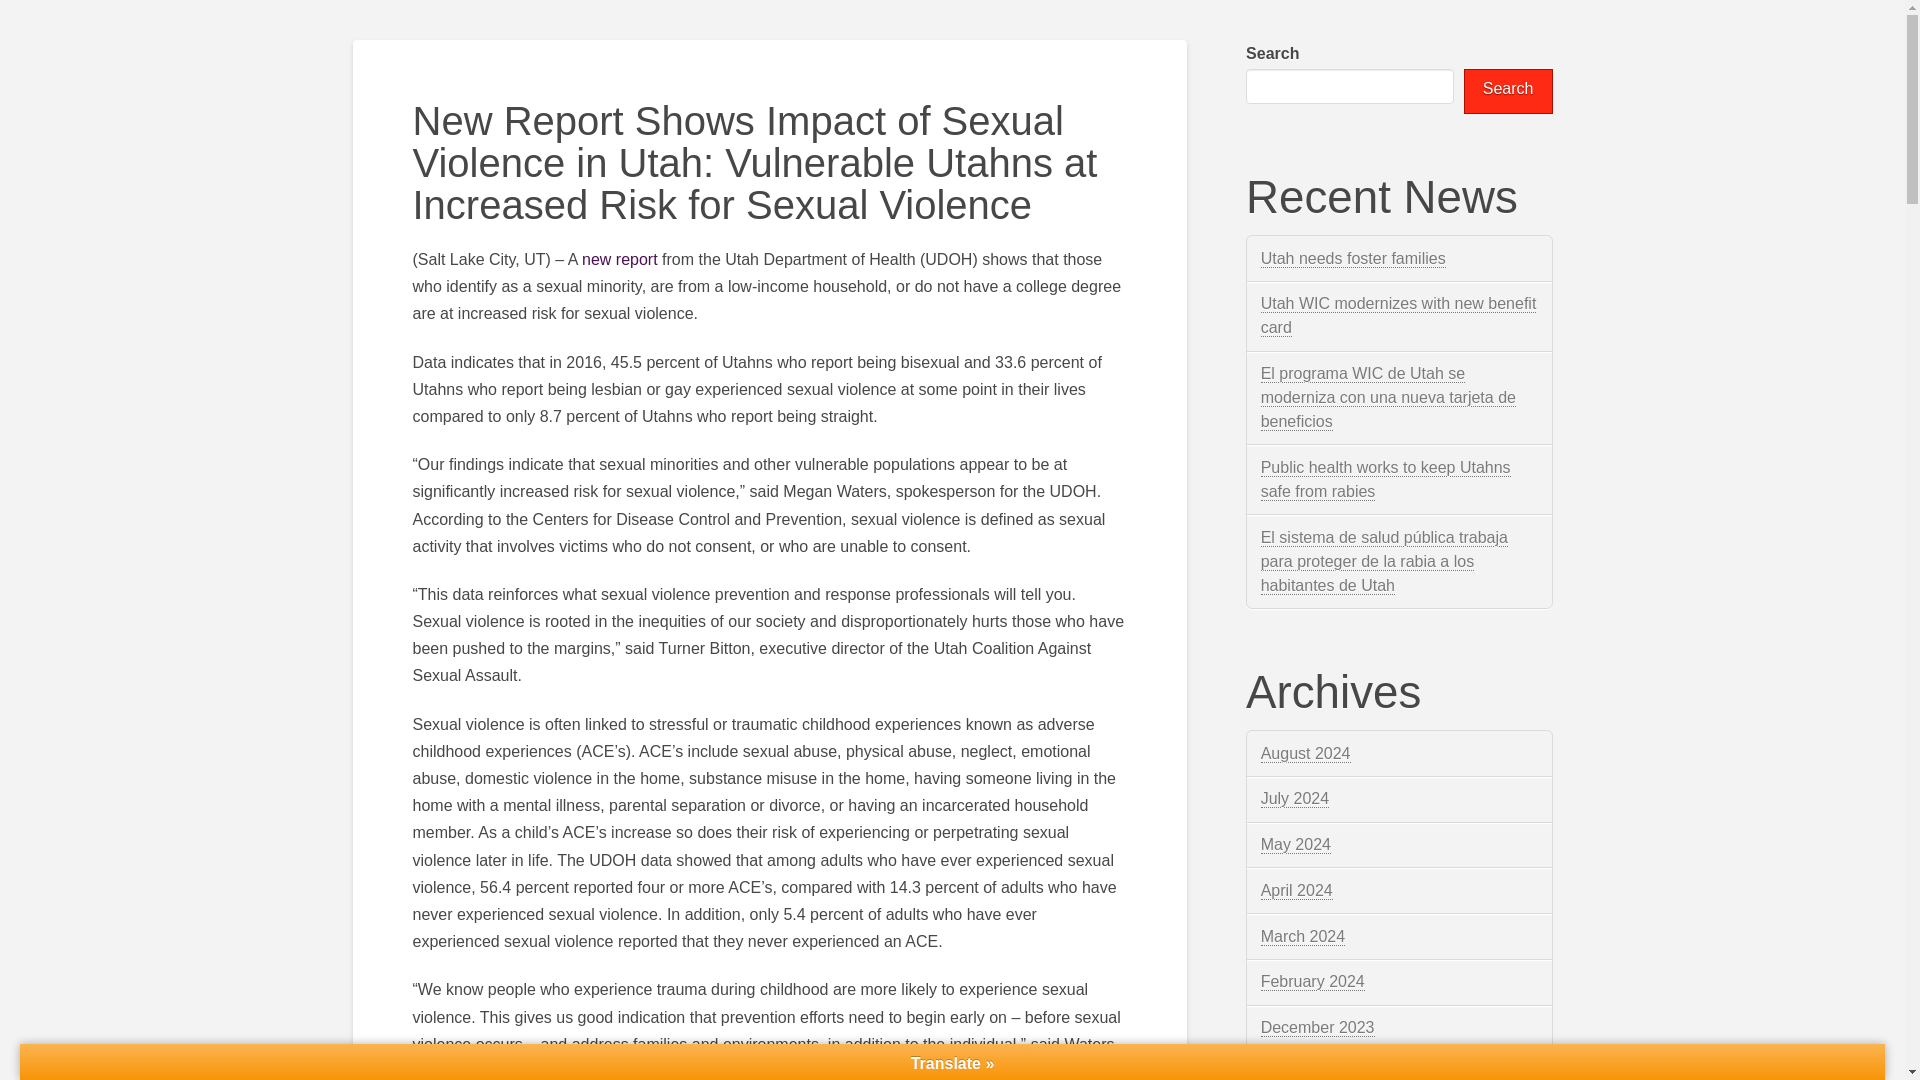  I want to click on May 2024, so click(1296, 844).